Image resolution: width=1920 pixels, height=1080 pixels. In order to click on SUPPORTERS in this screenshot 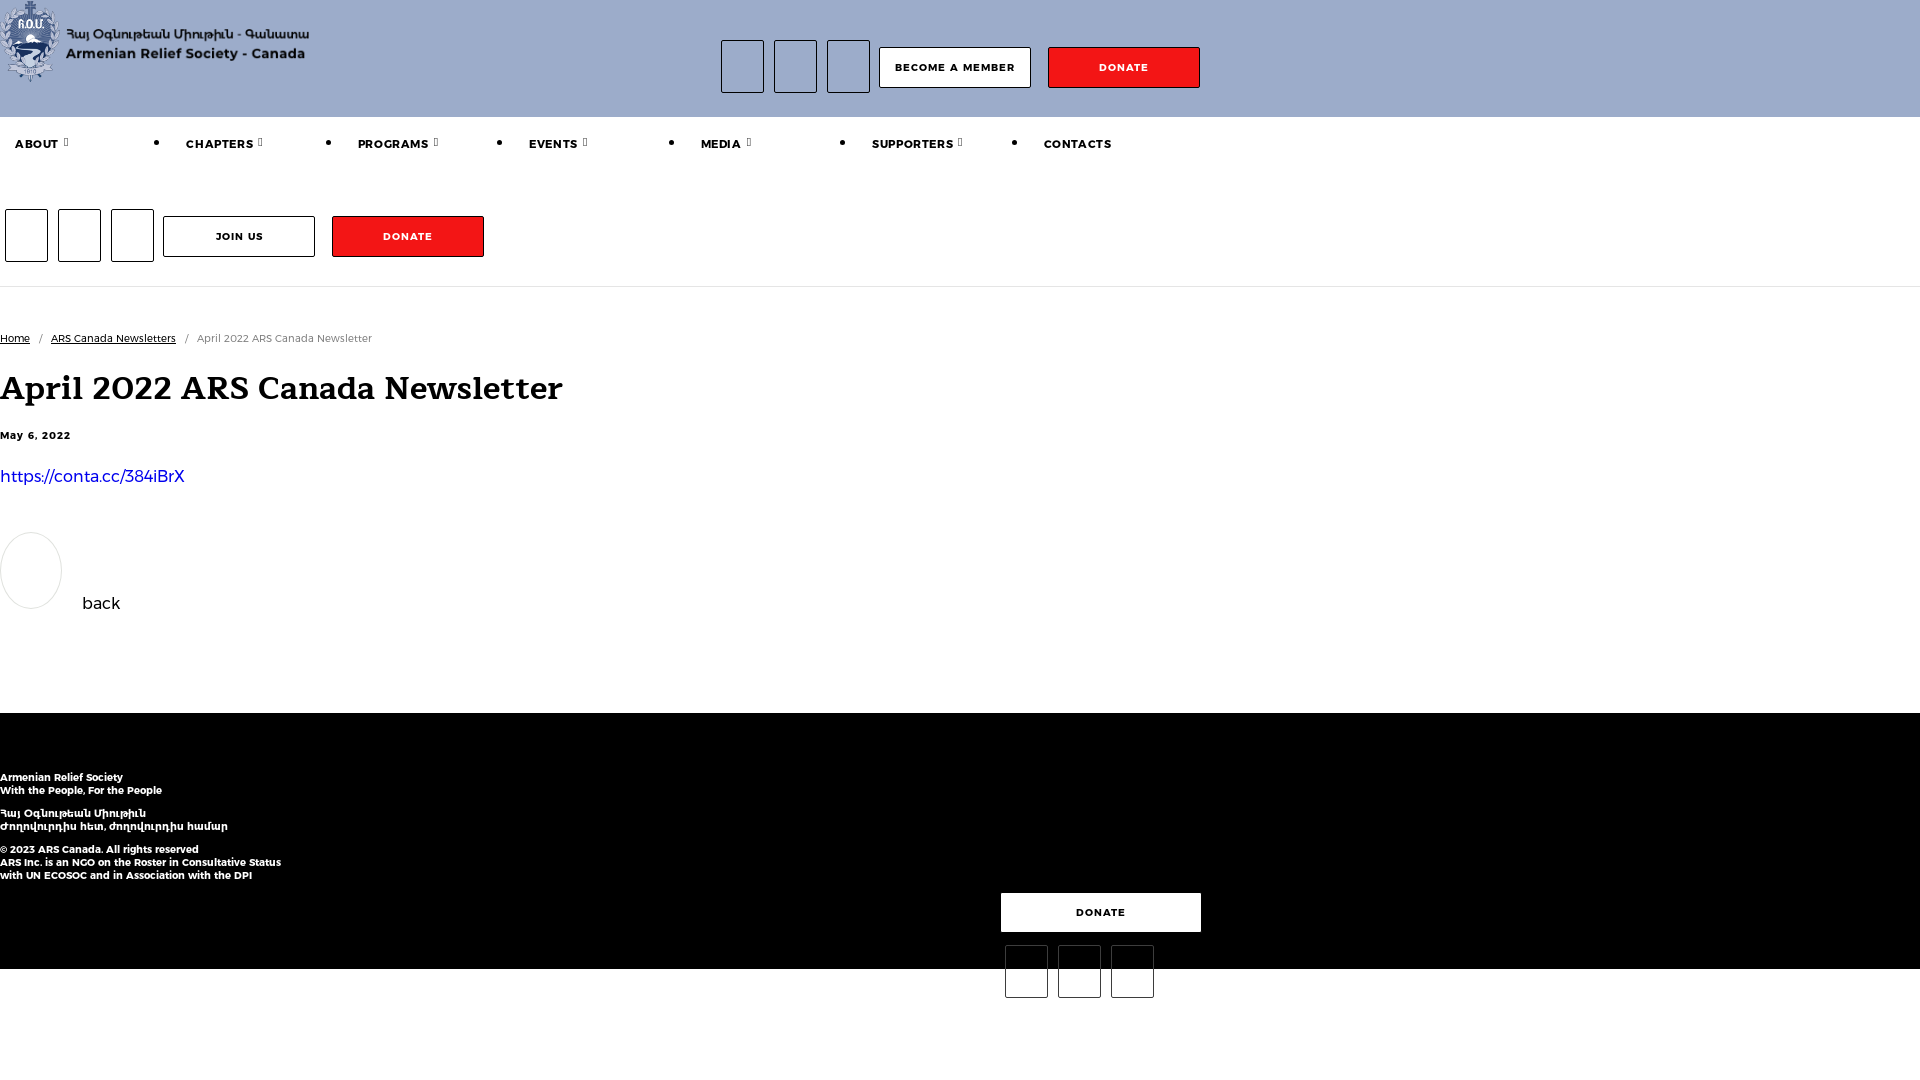, I will do `click(912, 144)`.